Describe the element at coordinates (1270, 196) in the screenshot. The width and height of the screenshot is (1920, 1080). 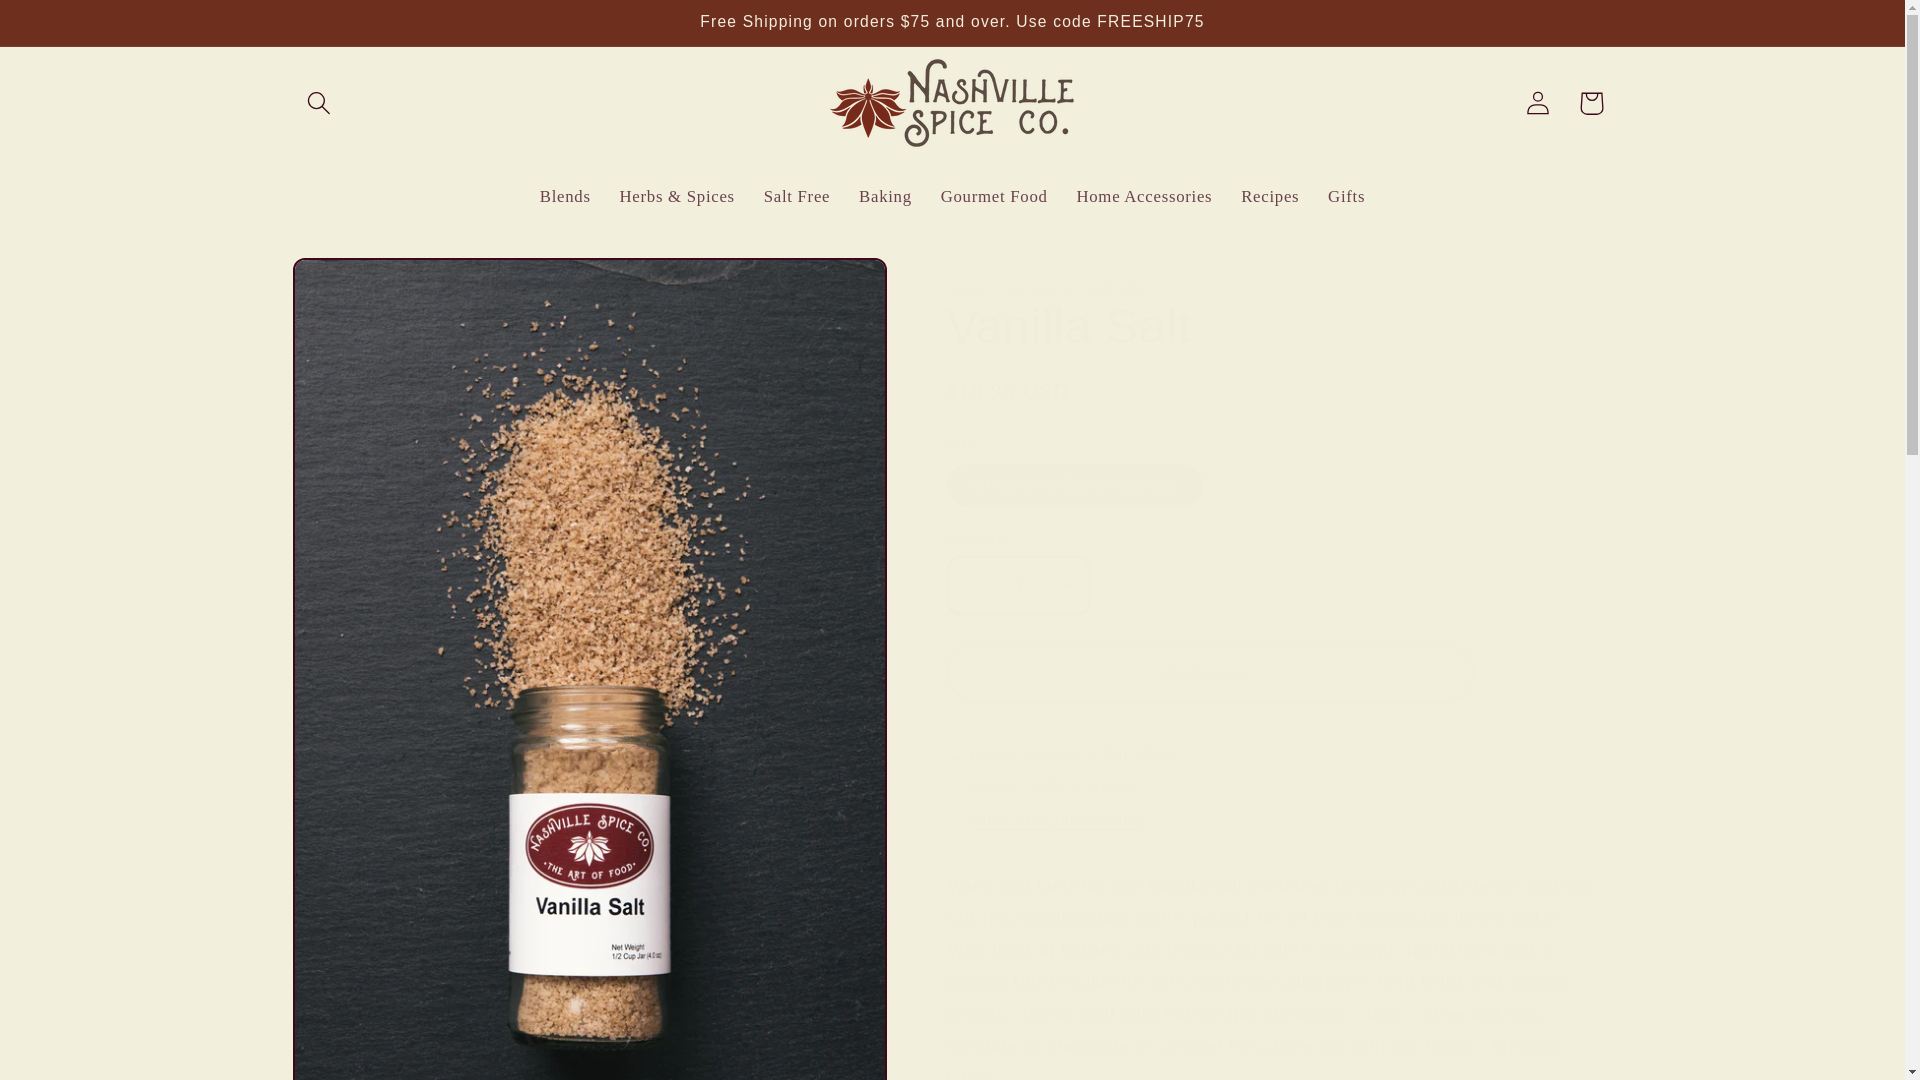
I see `Recipes` at that location.